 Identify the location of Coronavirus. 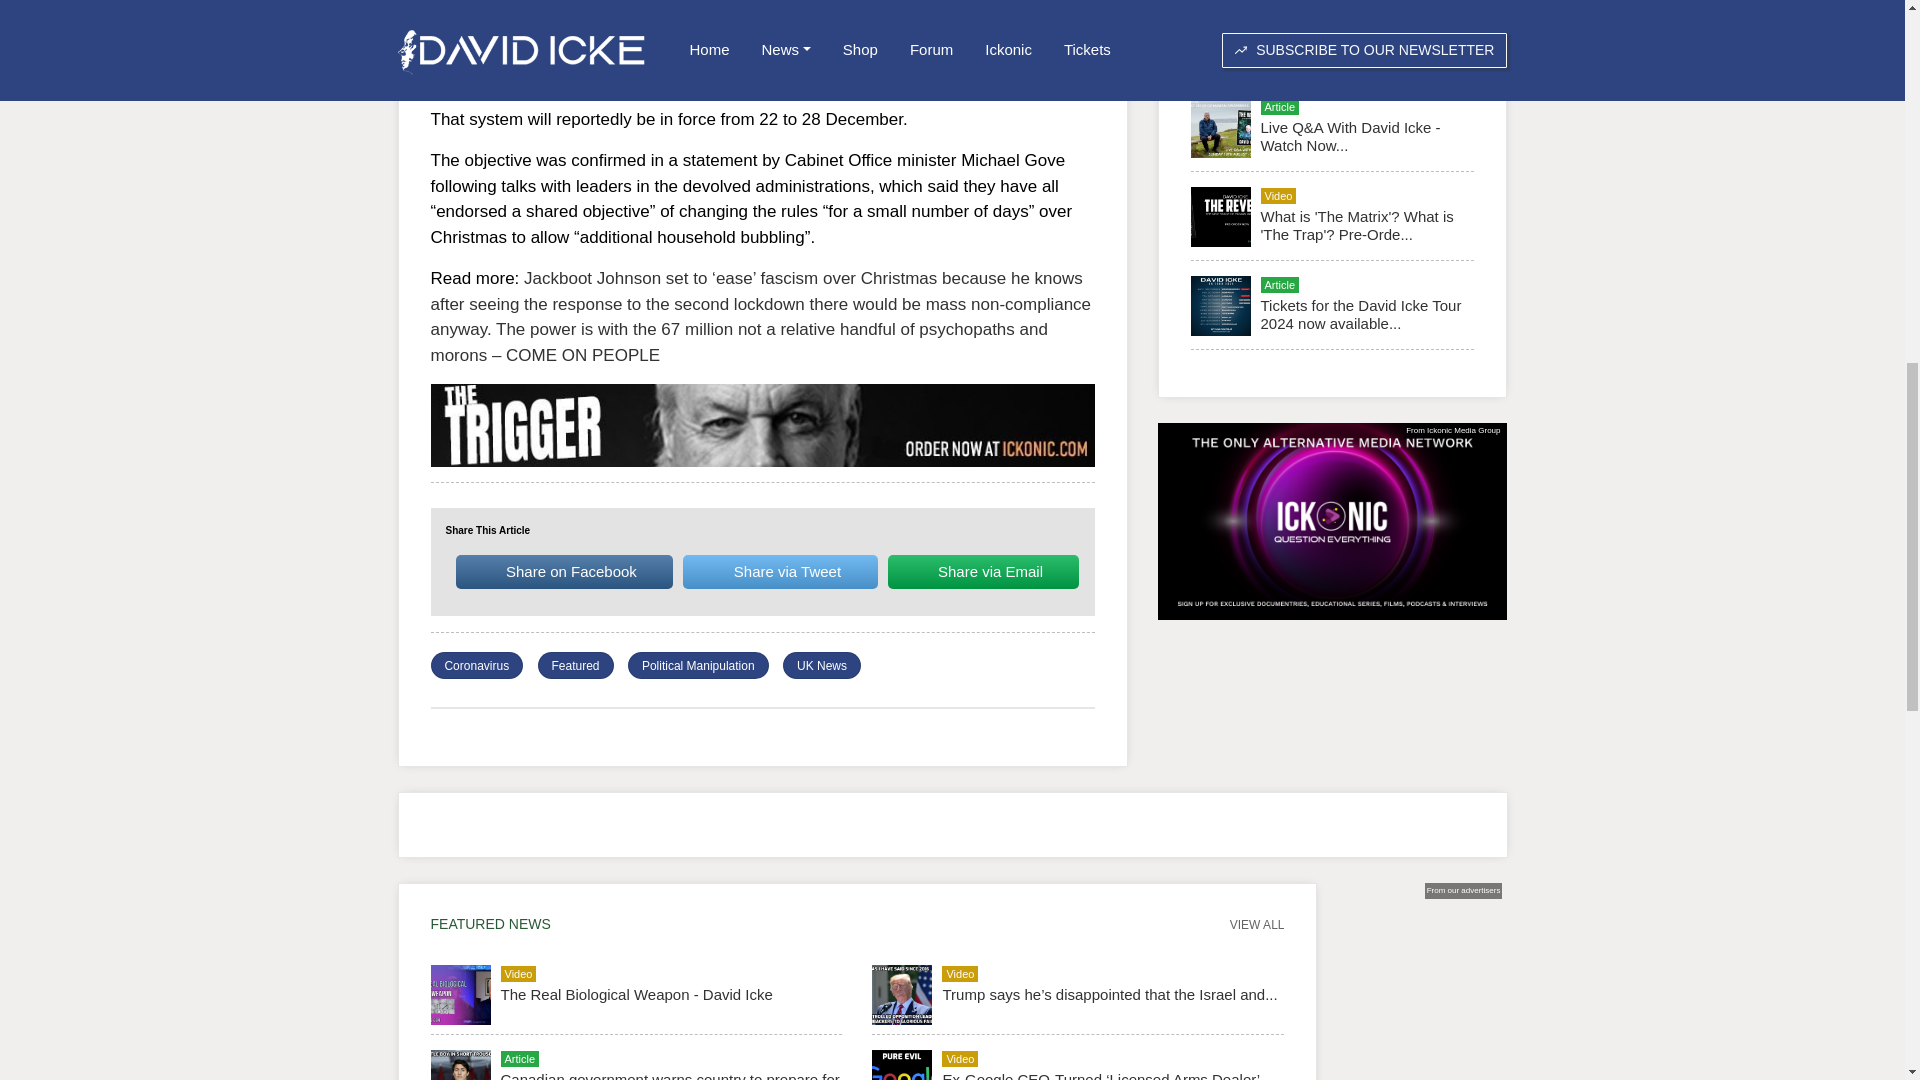
(476, 665).